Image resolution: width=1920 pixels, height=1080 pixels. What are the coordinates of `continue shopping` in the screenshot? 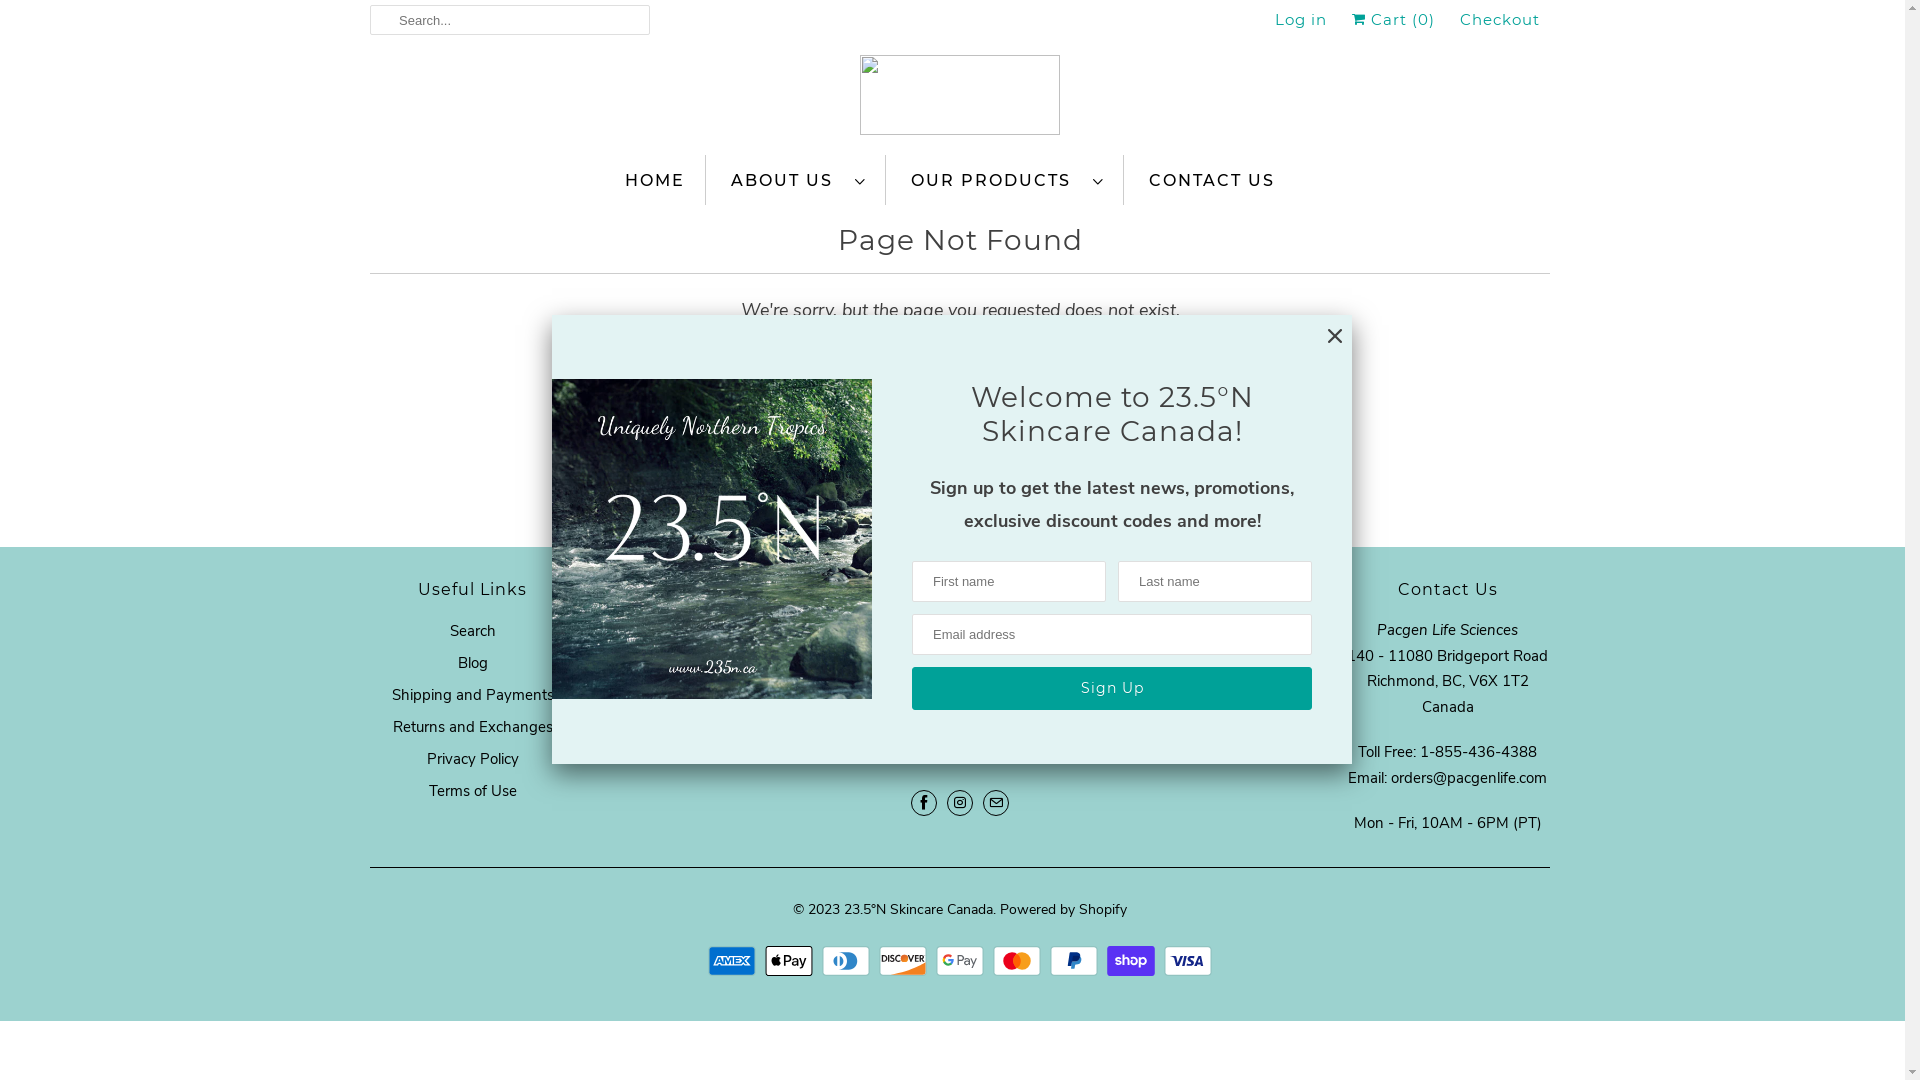 It's located at (1028, 366).